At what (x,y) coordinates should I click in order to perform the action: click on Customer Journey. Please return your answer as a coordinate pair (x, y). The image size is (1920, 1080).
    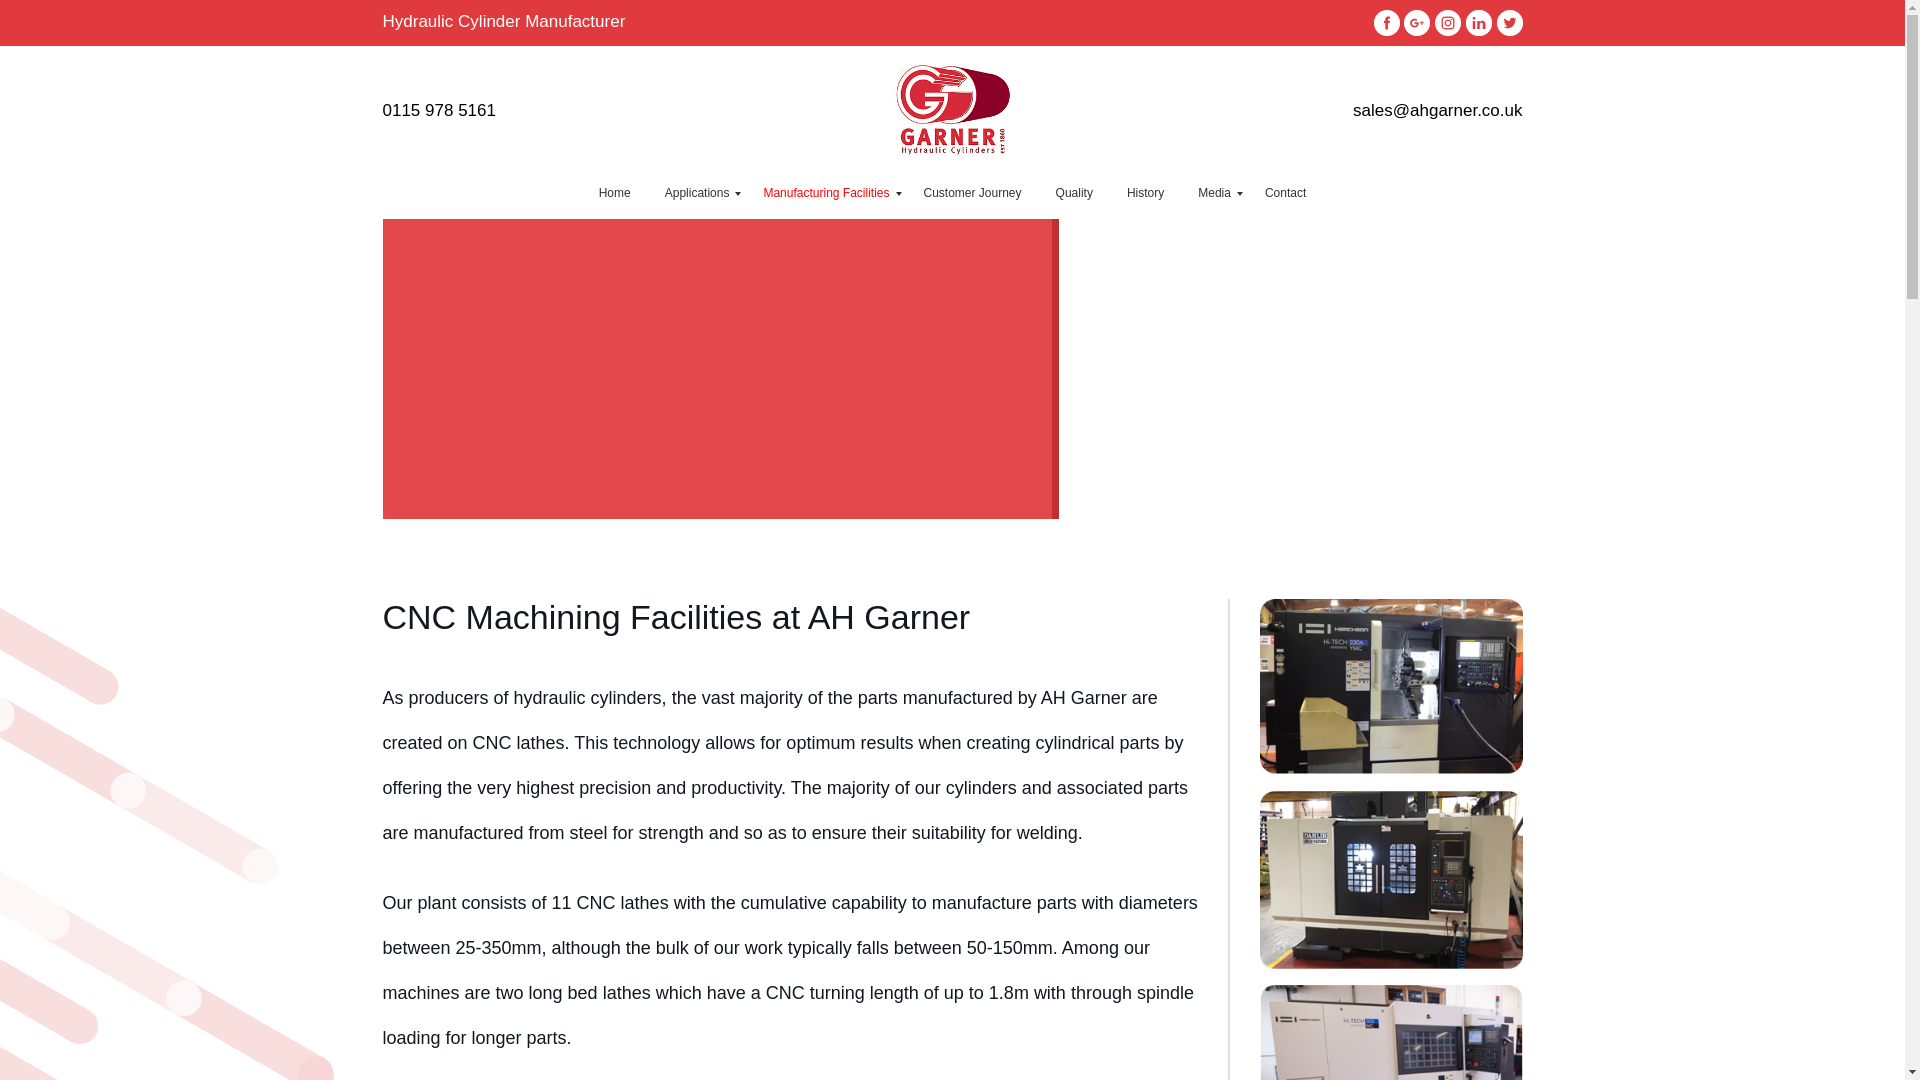
    Looking at the image, I should click on (972, 194).